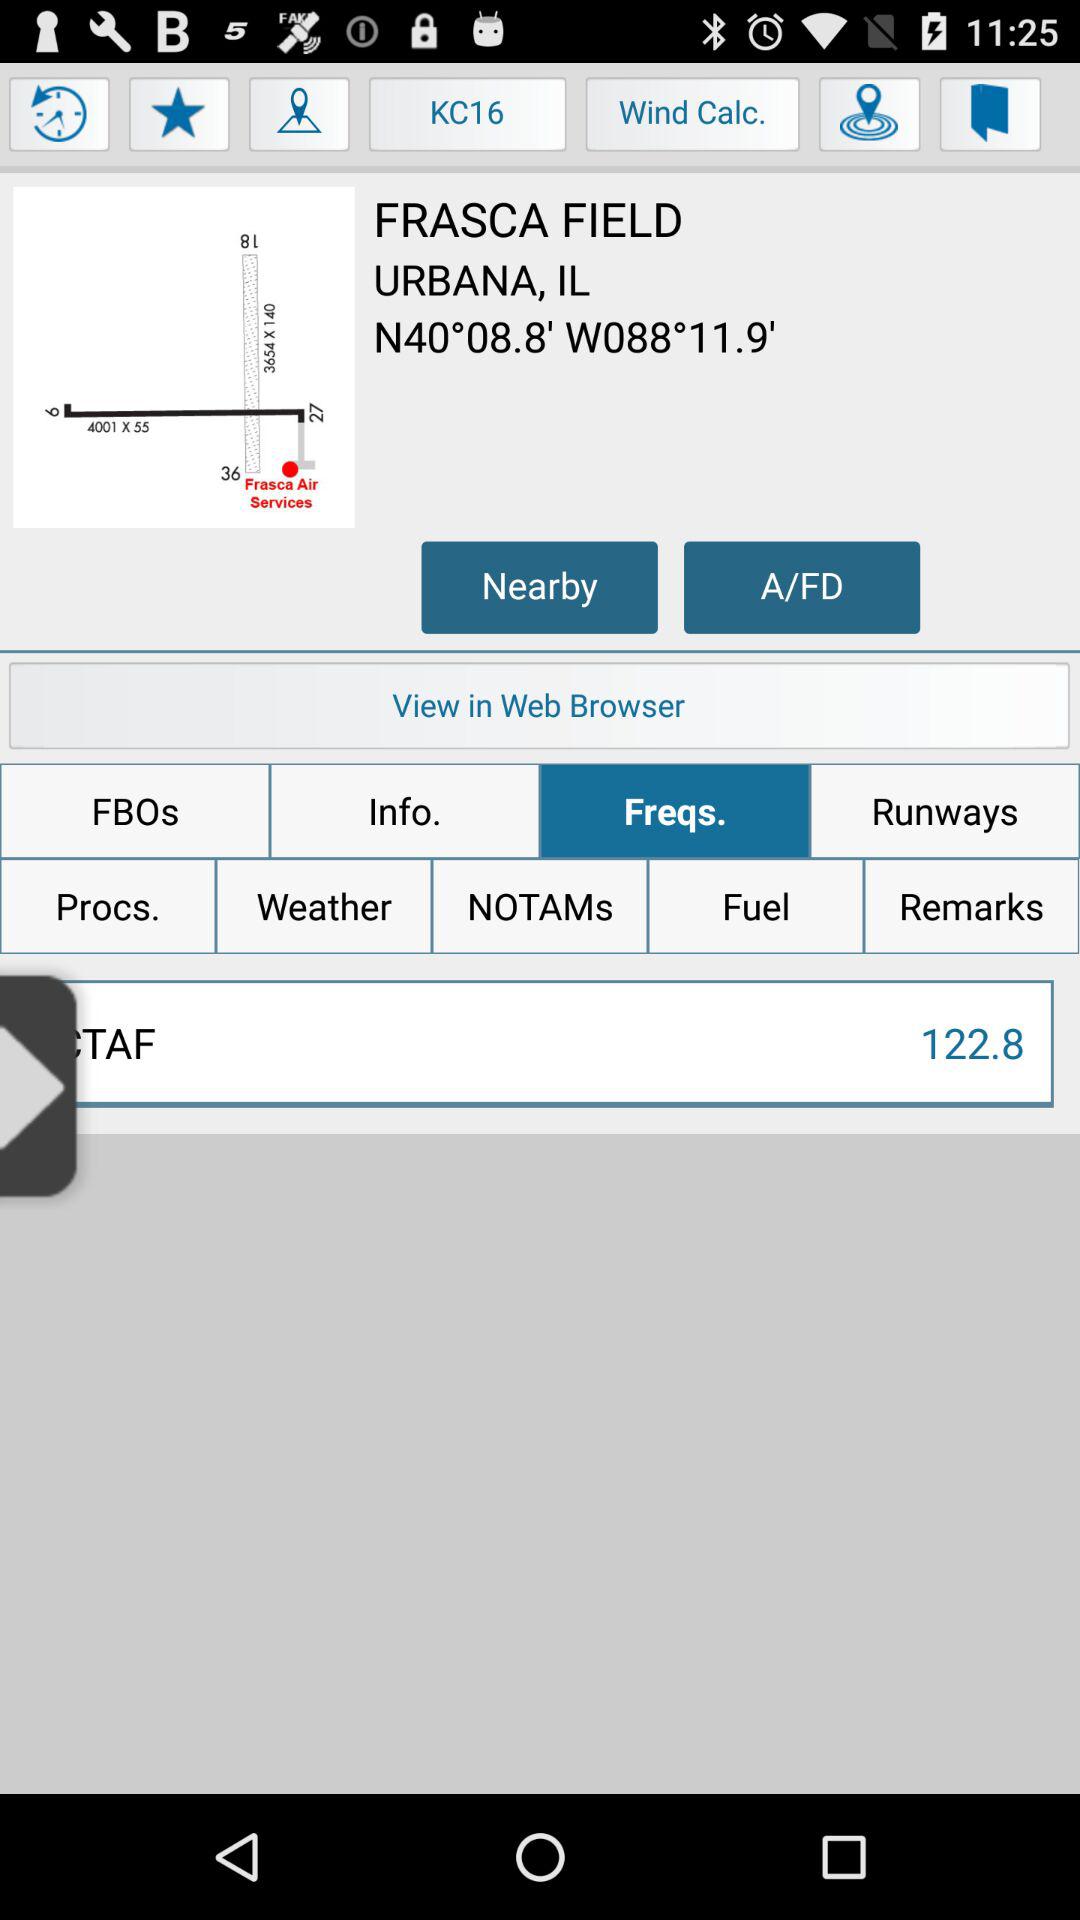  Describe the element at coordinates (404, 811) in the screenshot. I see `turn on info. item` at that location.